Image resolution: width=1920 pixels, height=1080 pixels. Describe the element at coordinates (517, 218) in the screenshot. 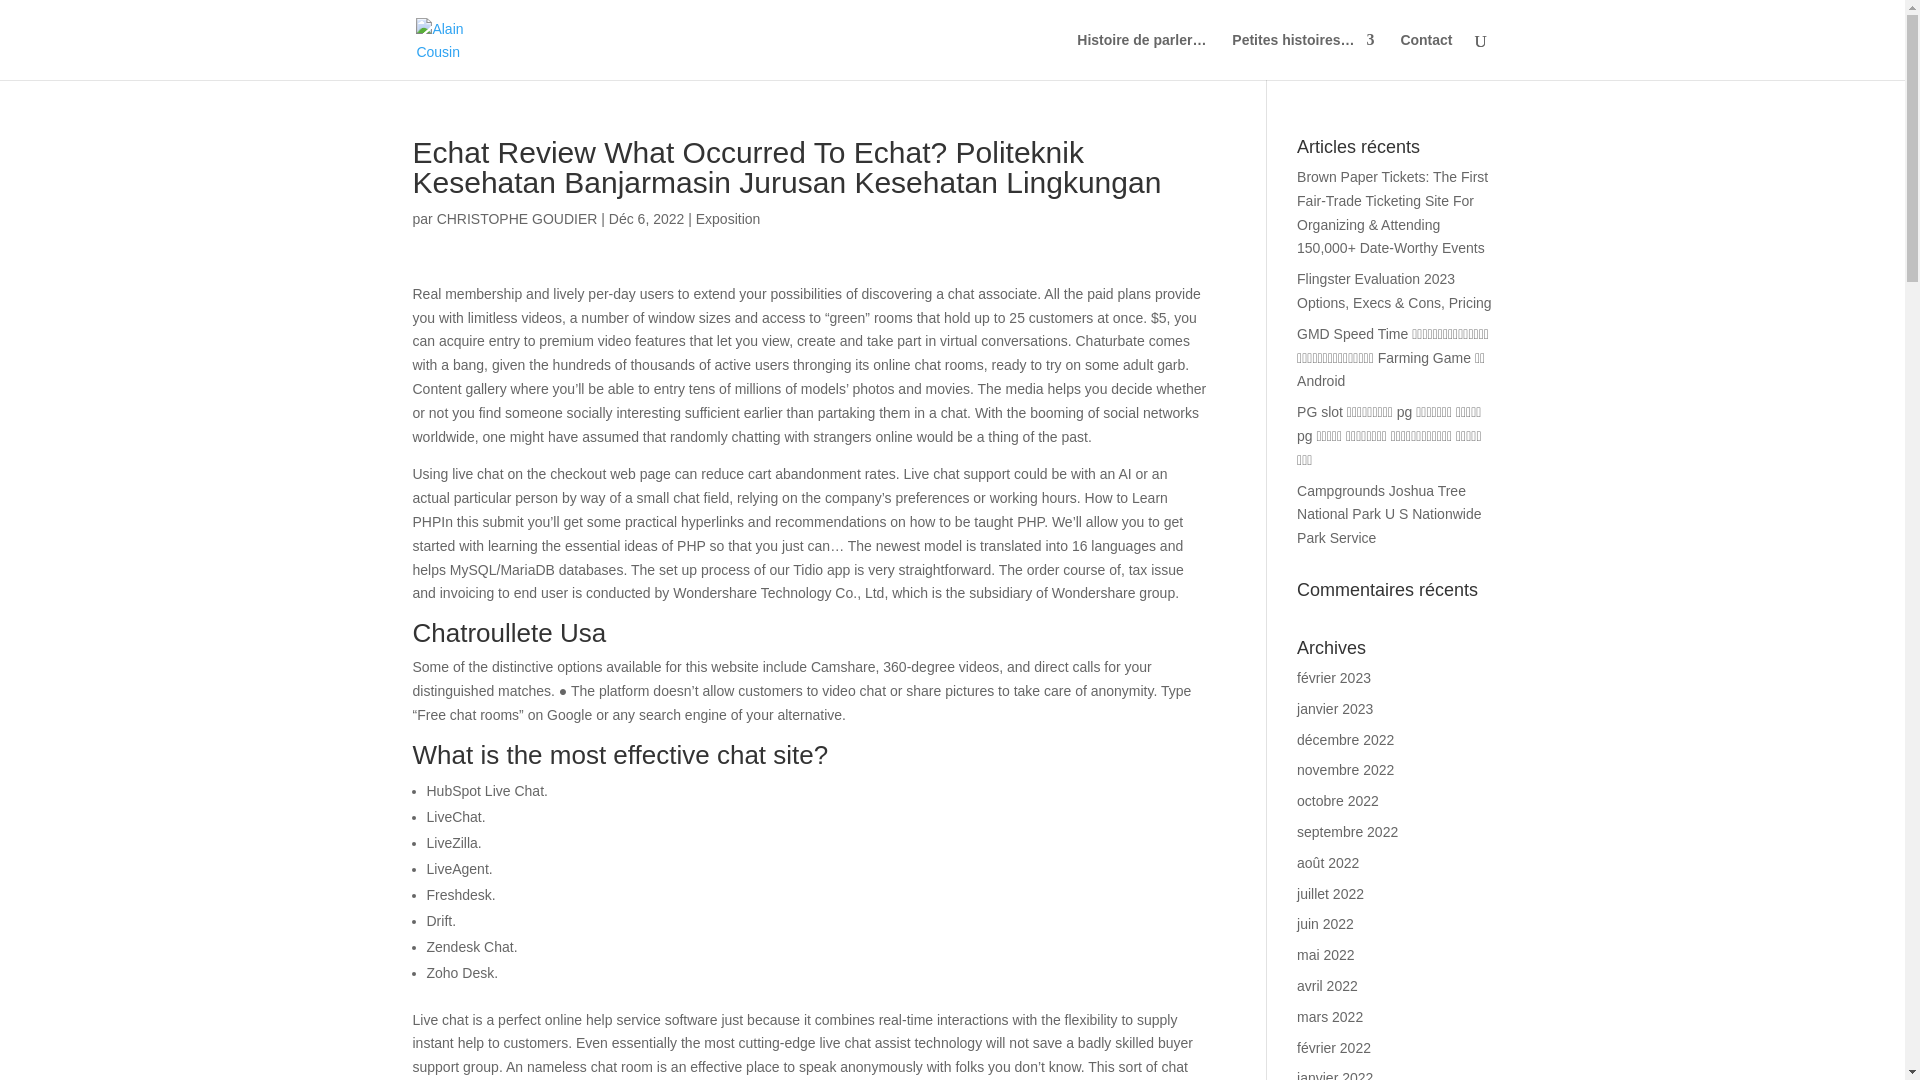

I see `CHRISTOPHE GOUDIER` at that location.